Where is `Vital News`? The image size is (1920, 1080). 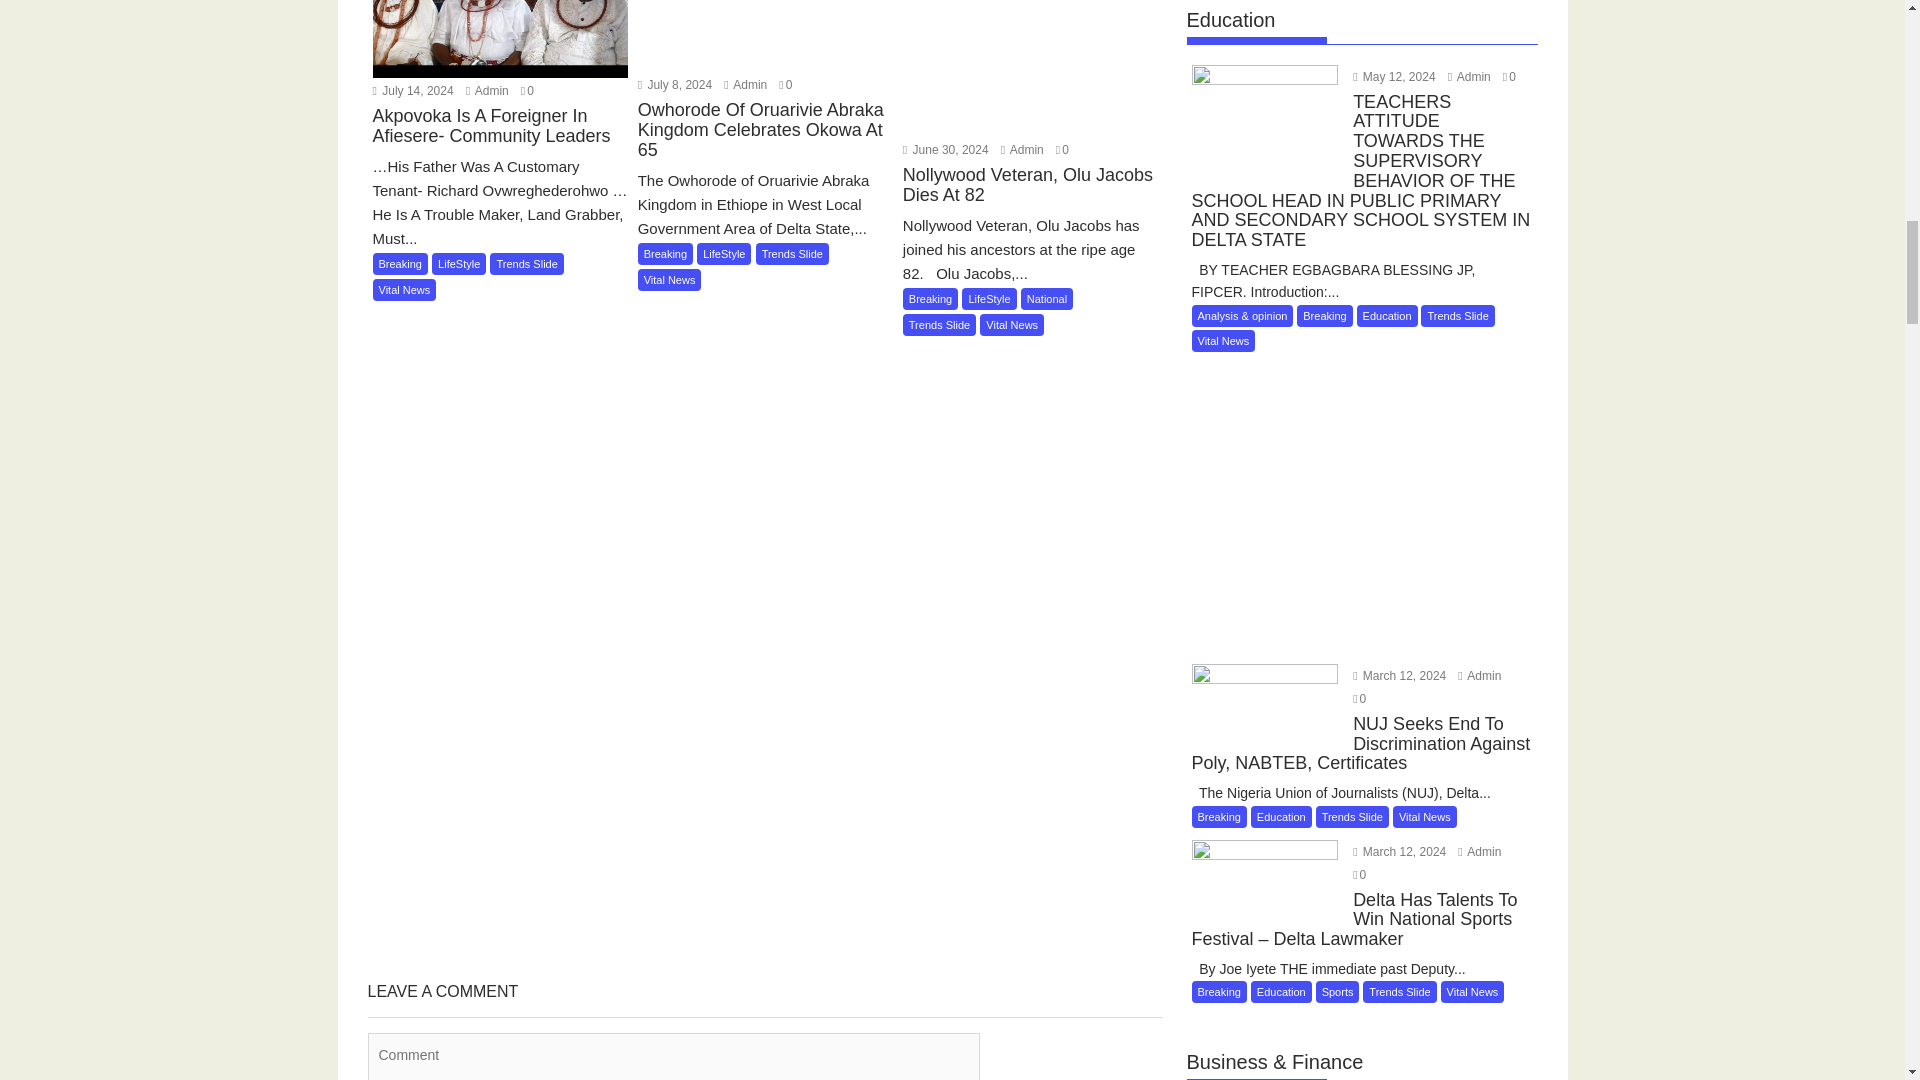 Vital News is located at coordinates (404, 290).